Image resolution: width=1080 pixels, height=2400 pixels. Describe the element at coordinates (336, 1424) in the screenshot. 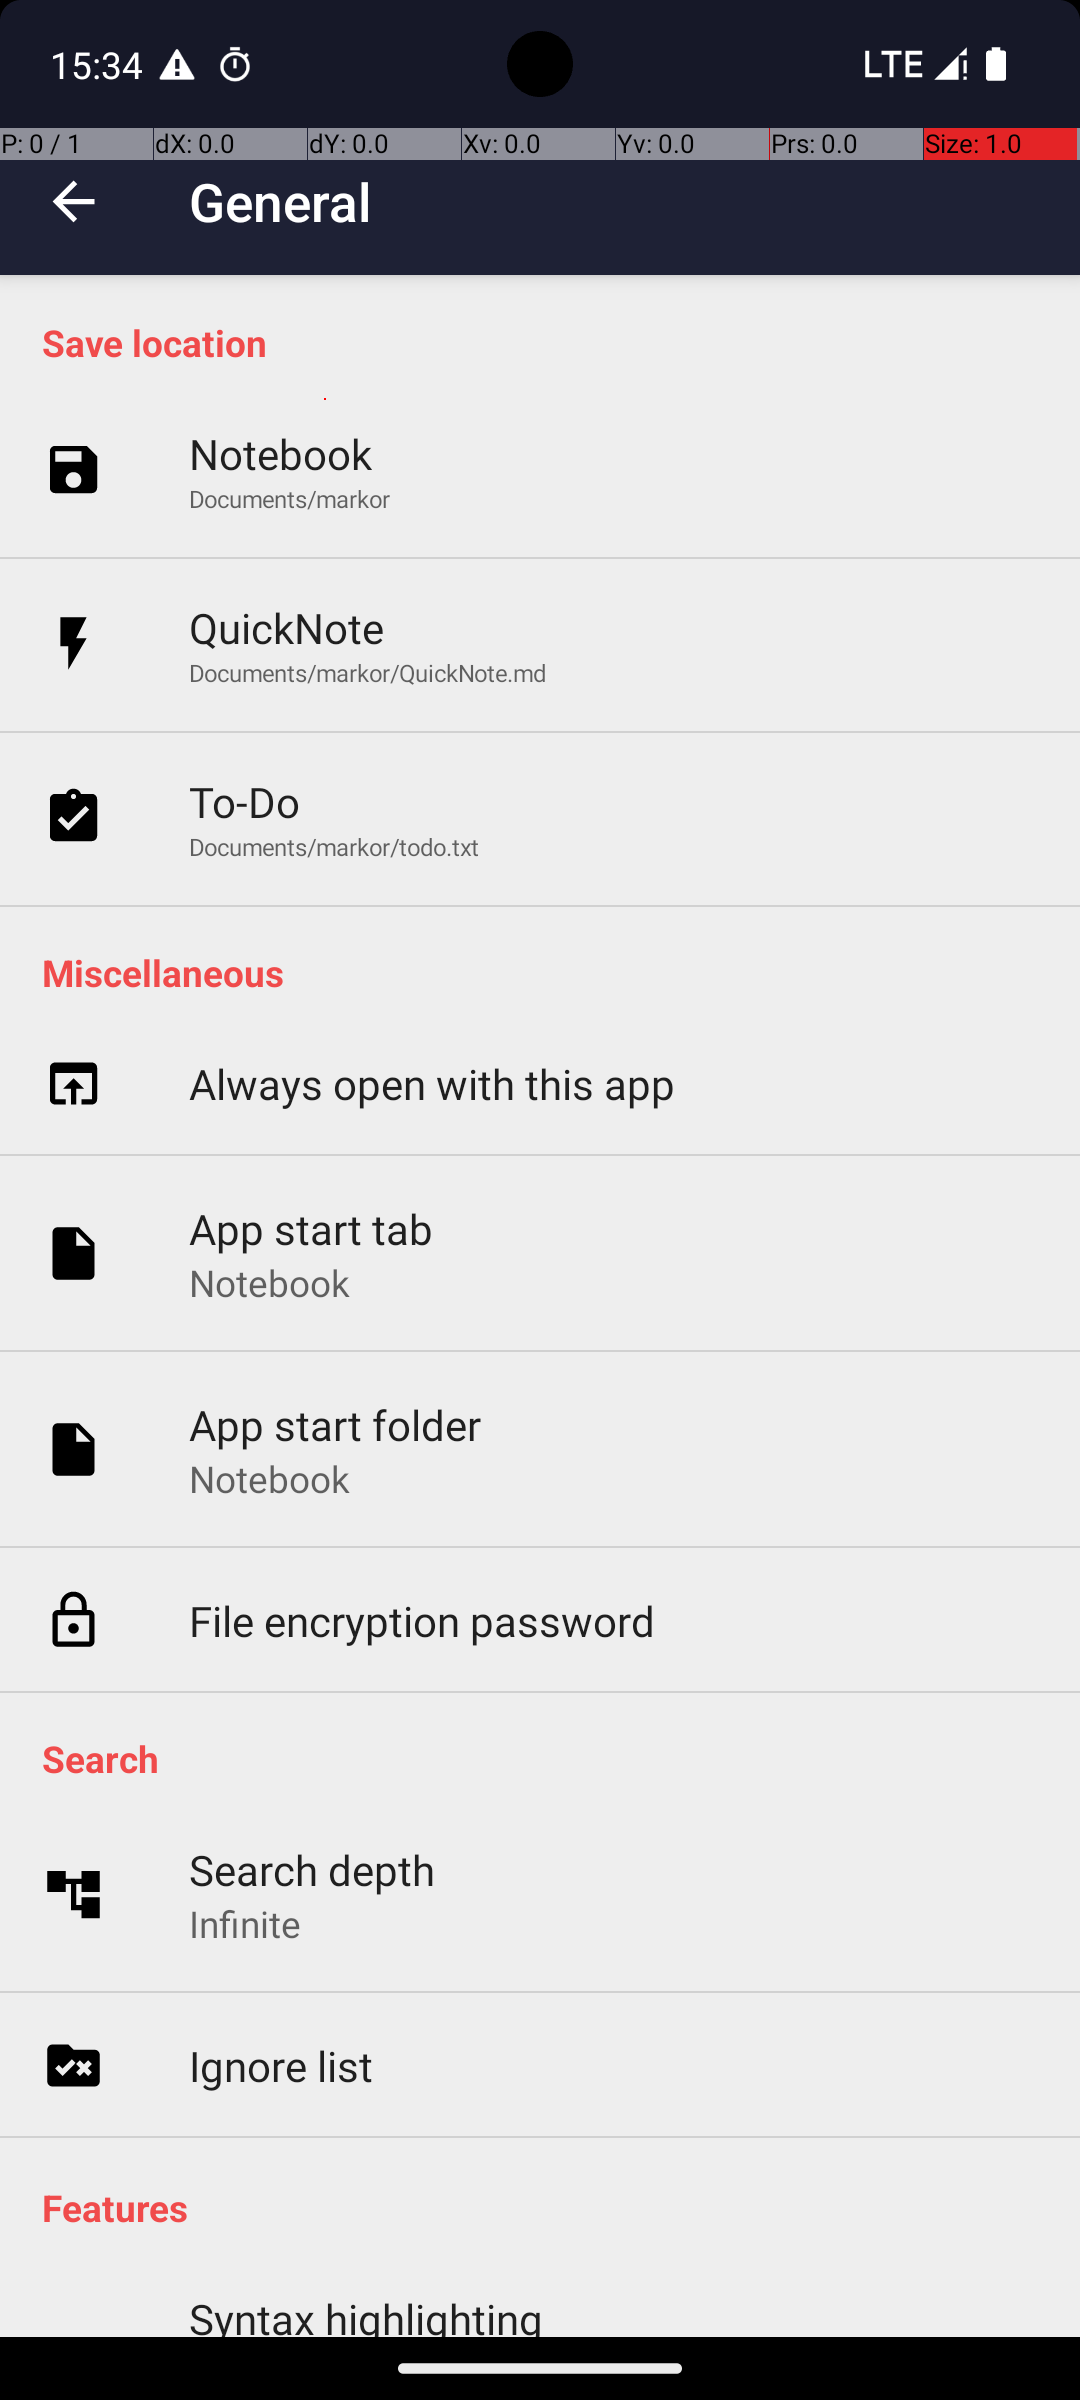

I see `App start folder` at that location.